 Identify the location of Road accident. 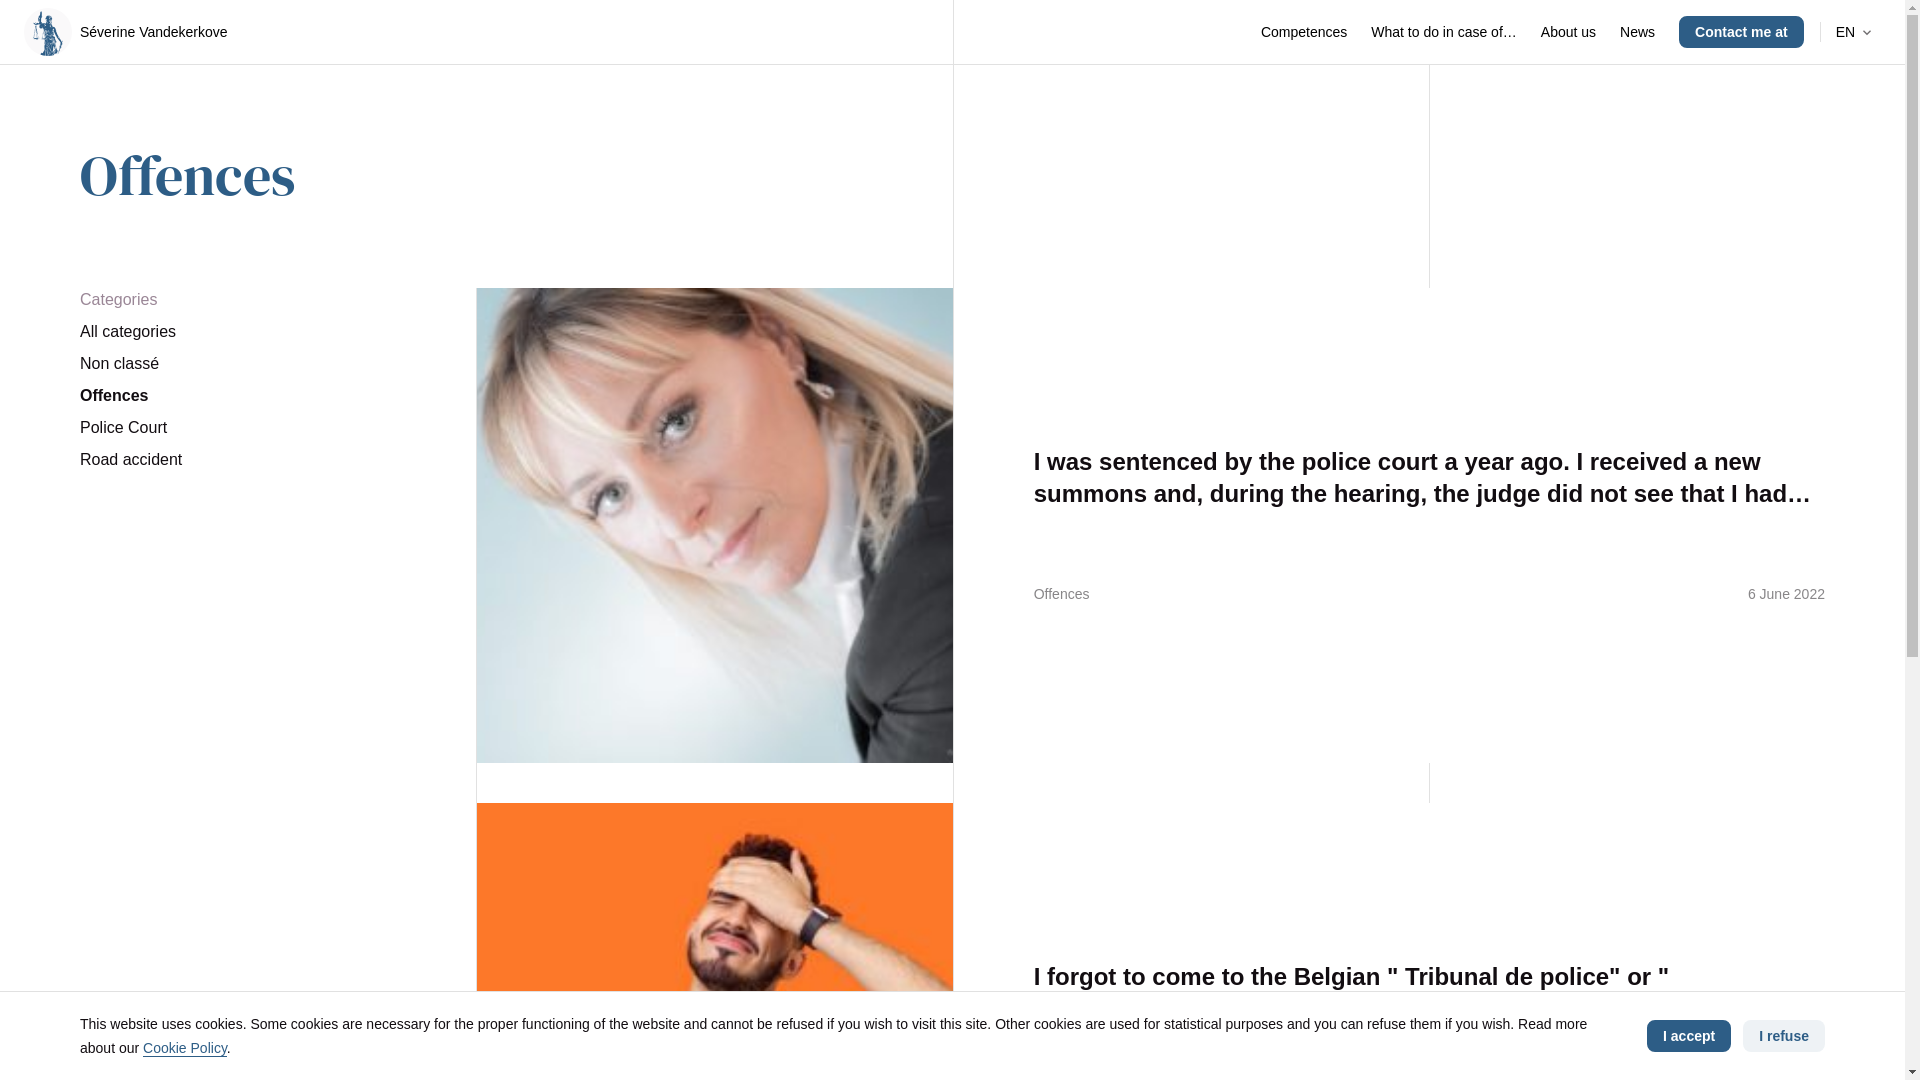
(238, 460).